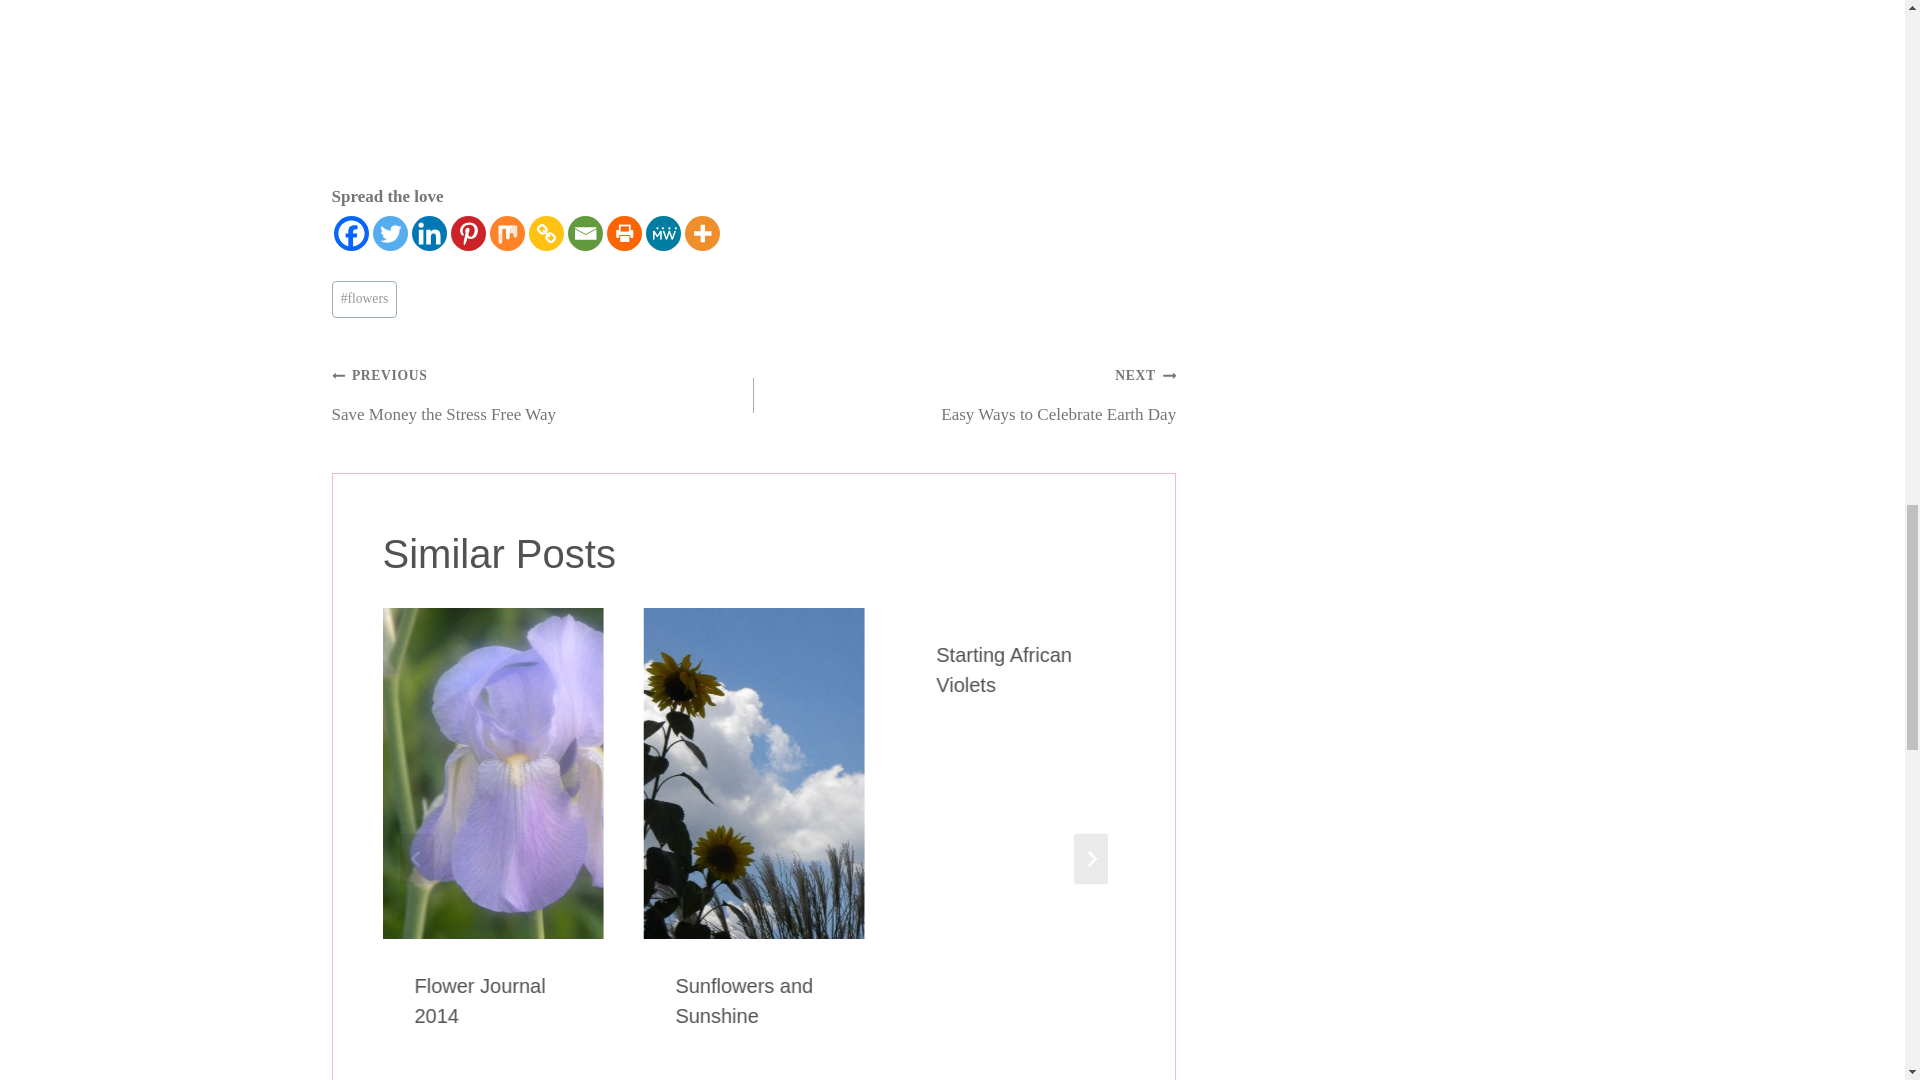  What do you see at coordinates (700, 233) in the screenshot?
I see `More` at bounding box center [700, 233].